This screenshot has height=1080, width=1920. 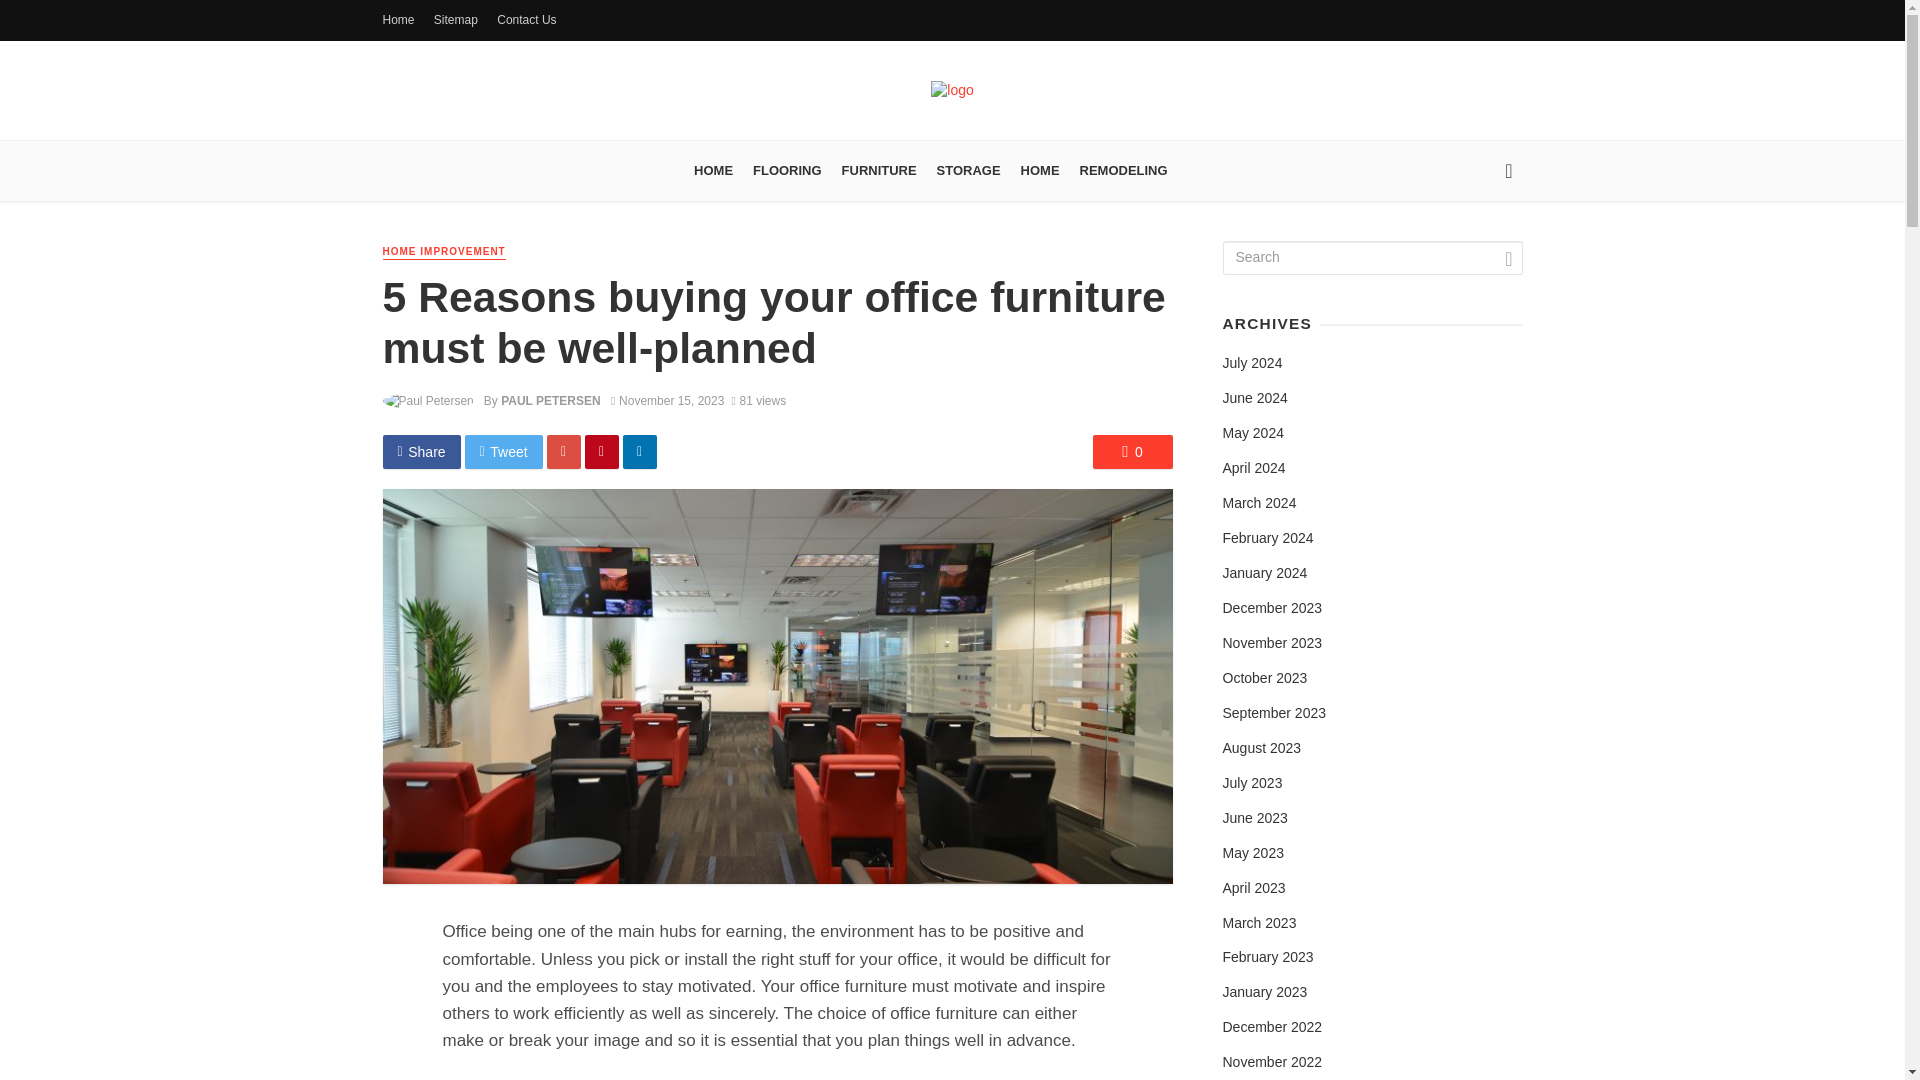 What do you see at coordinates (713, 170) in the screenshot?
I see `HOME` at bounding box center [713, 170].